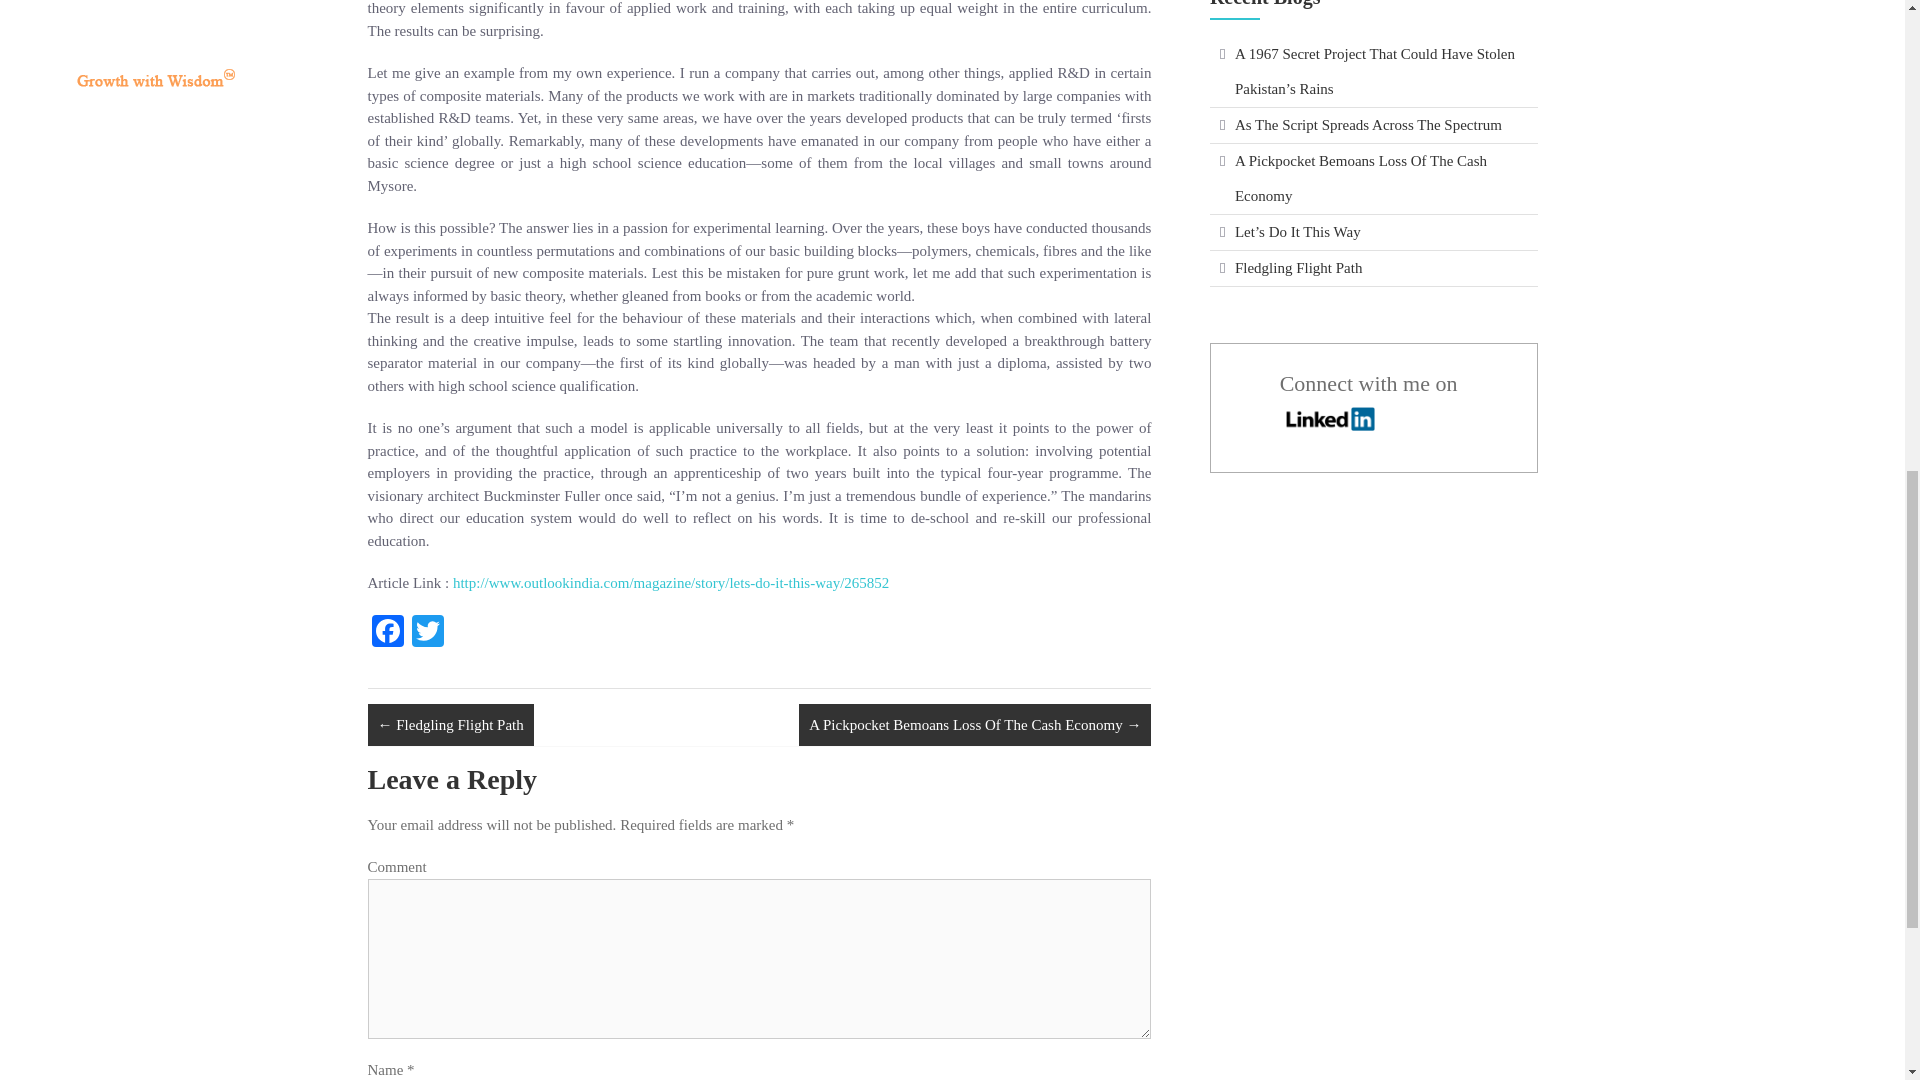  What do you see at coordinates (388, 633) in the screenshot?
I see `Facebook` at bounding box center [388, 633].